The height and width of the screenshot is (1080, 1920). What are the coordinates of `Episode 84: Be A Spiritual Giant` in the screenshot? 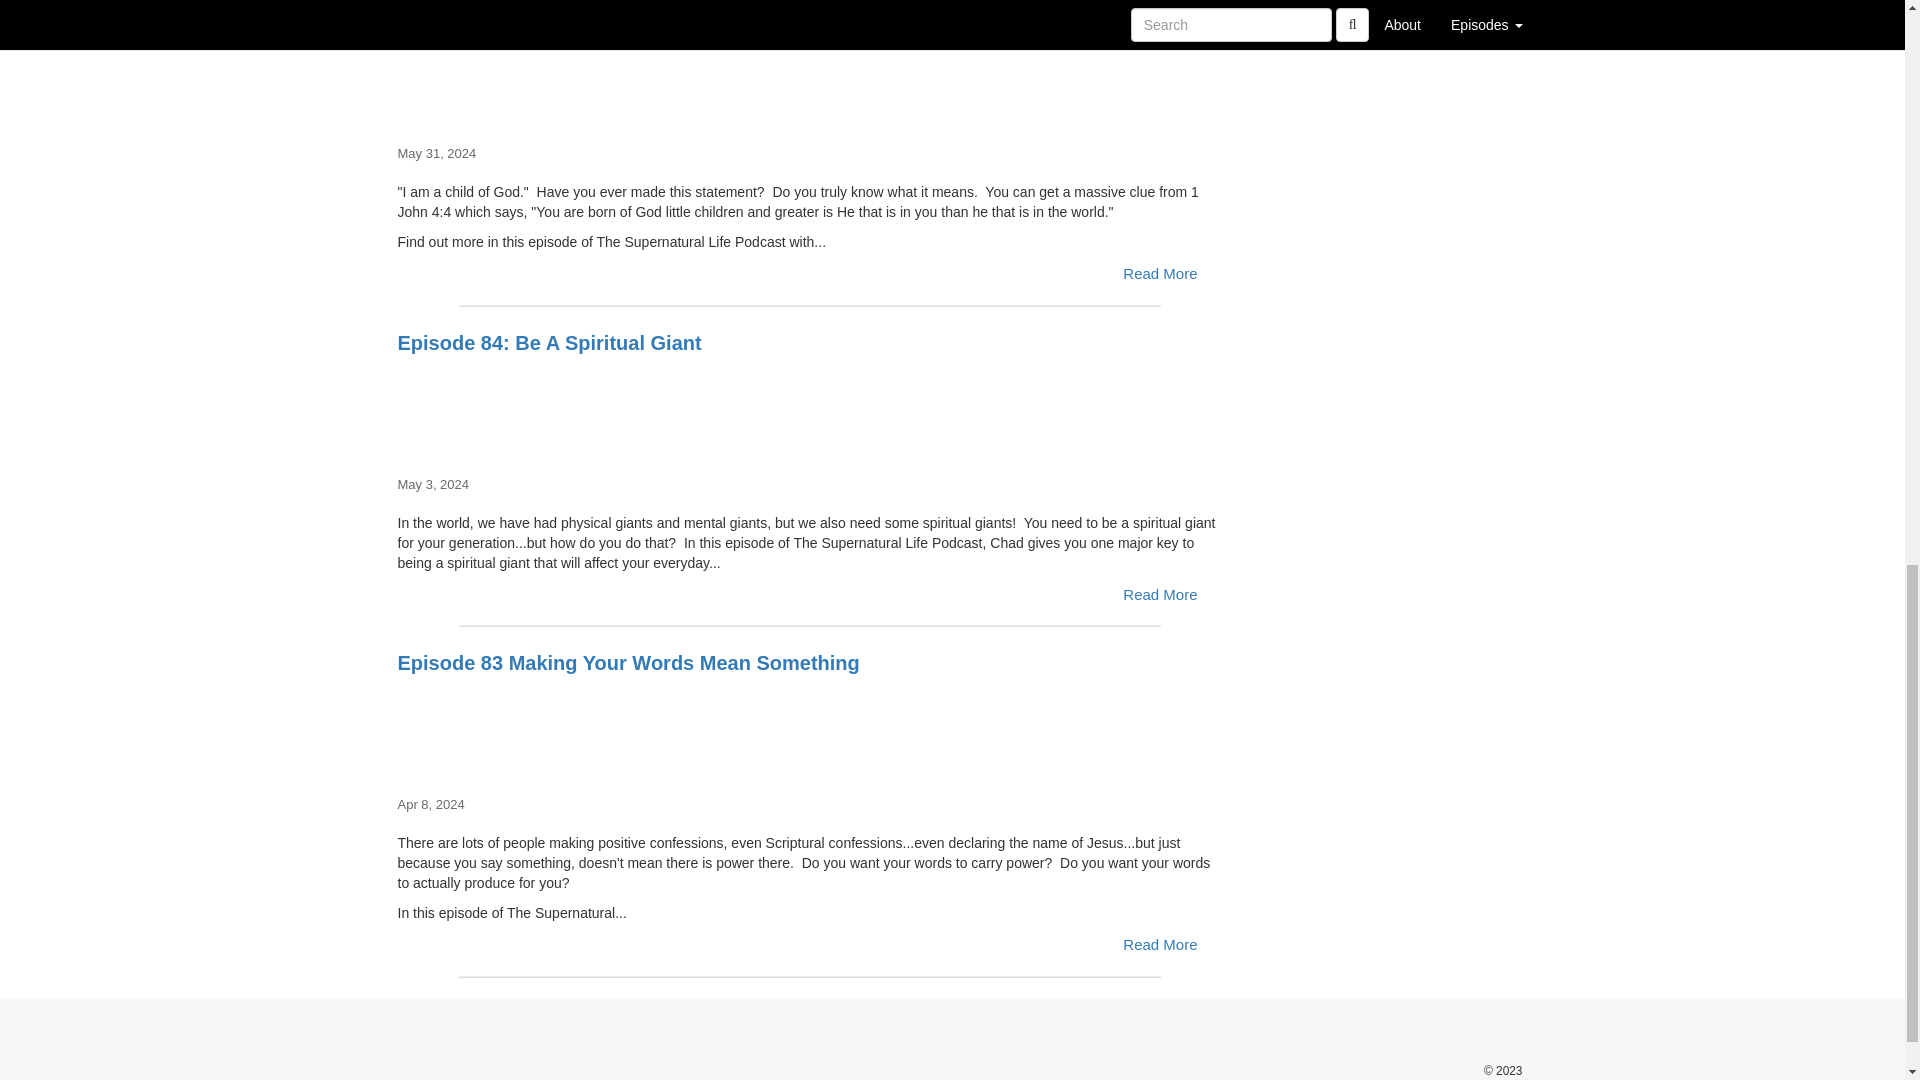 It's located at (810, 404).